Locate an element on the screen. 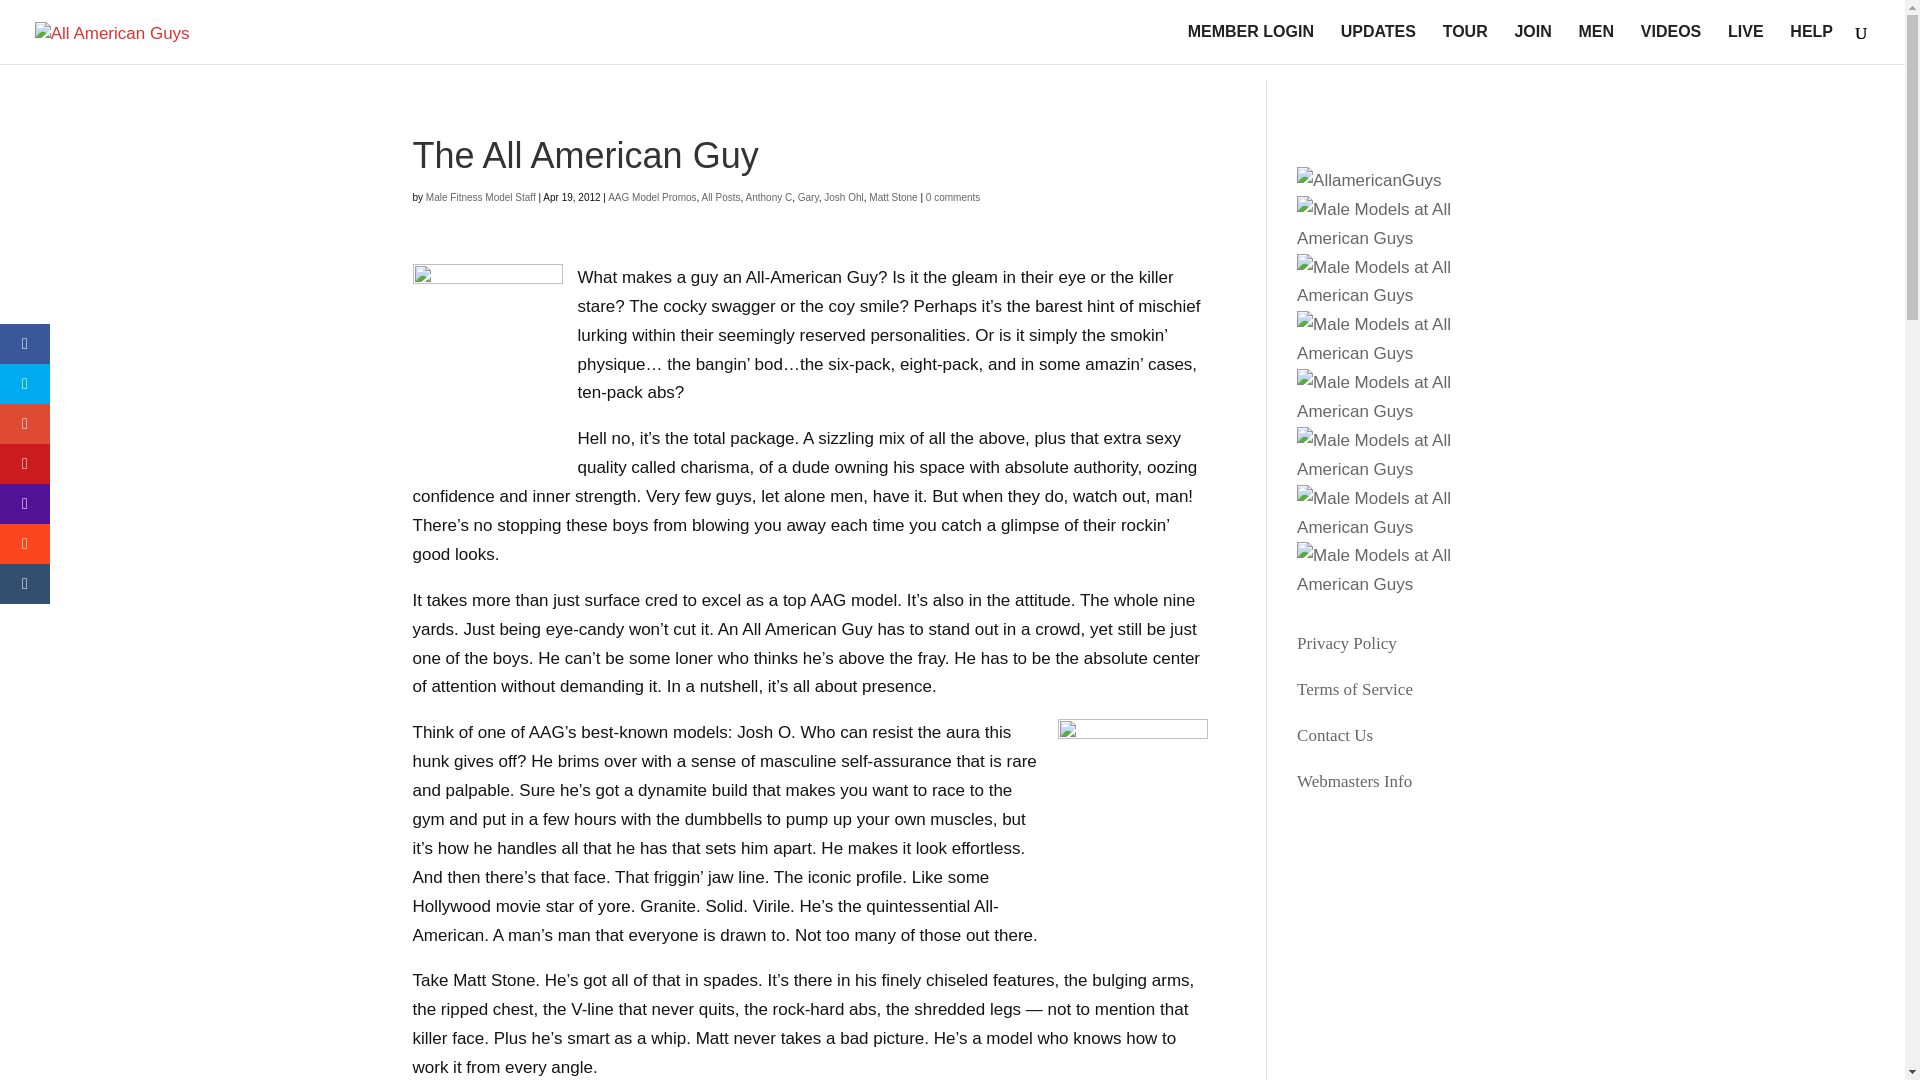  TOUR is located at coordinates (1466, 44).